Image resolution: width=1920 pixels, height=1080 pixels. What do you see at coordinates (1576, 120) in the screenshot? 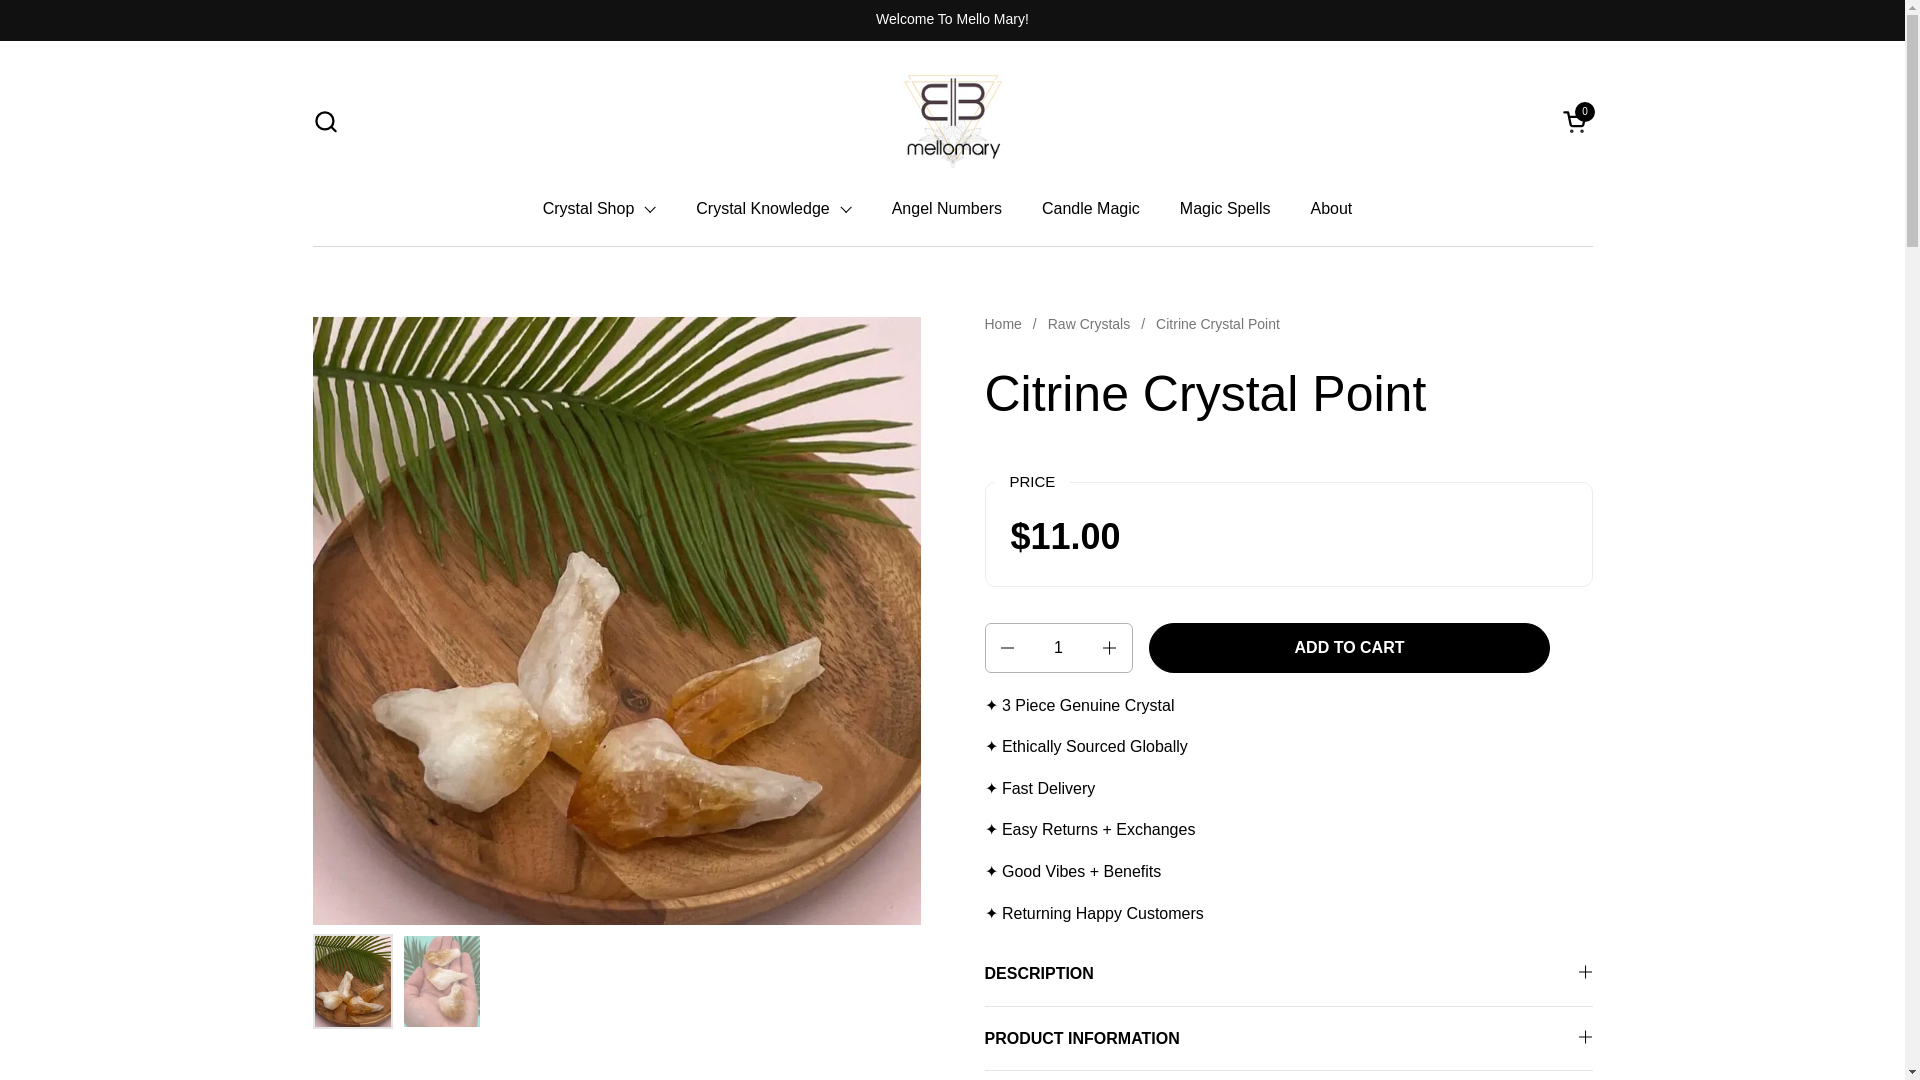
I see `Magic Spells` at bounding box center [1576, 120].